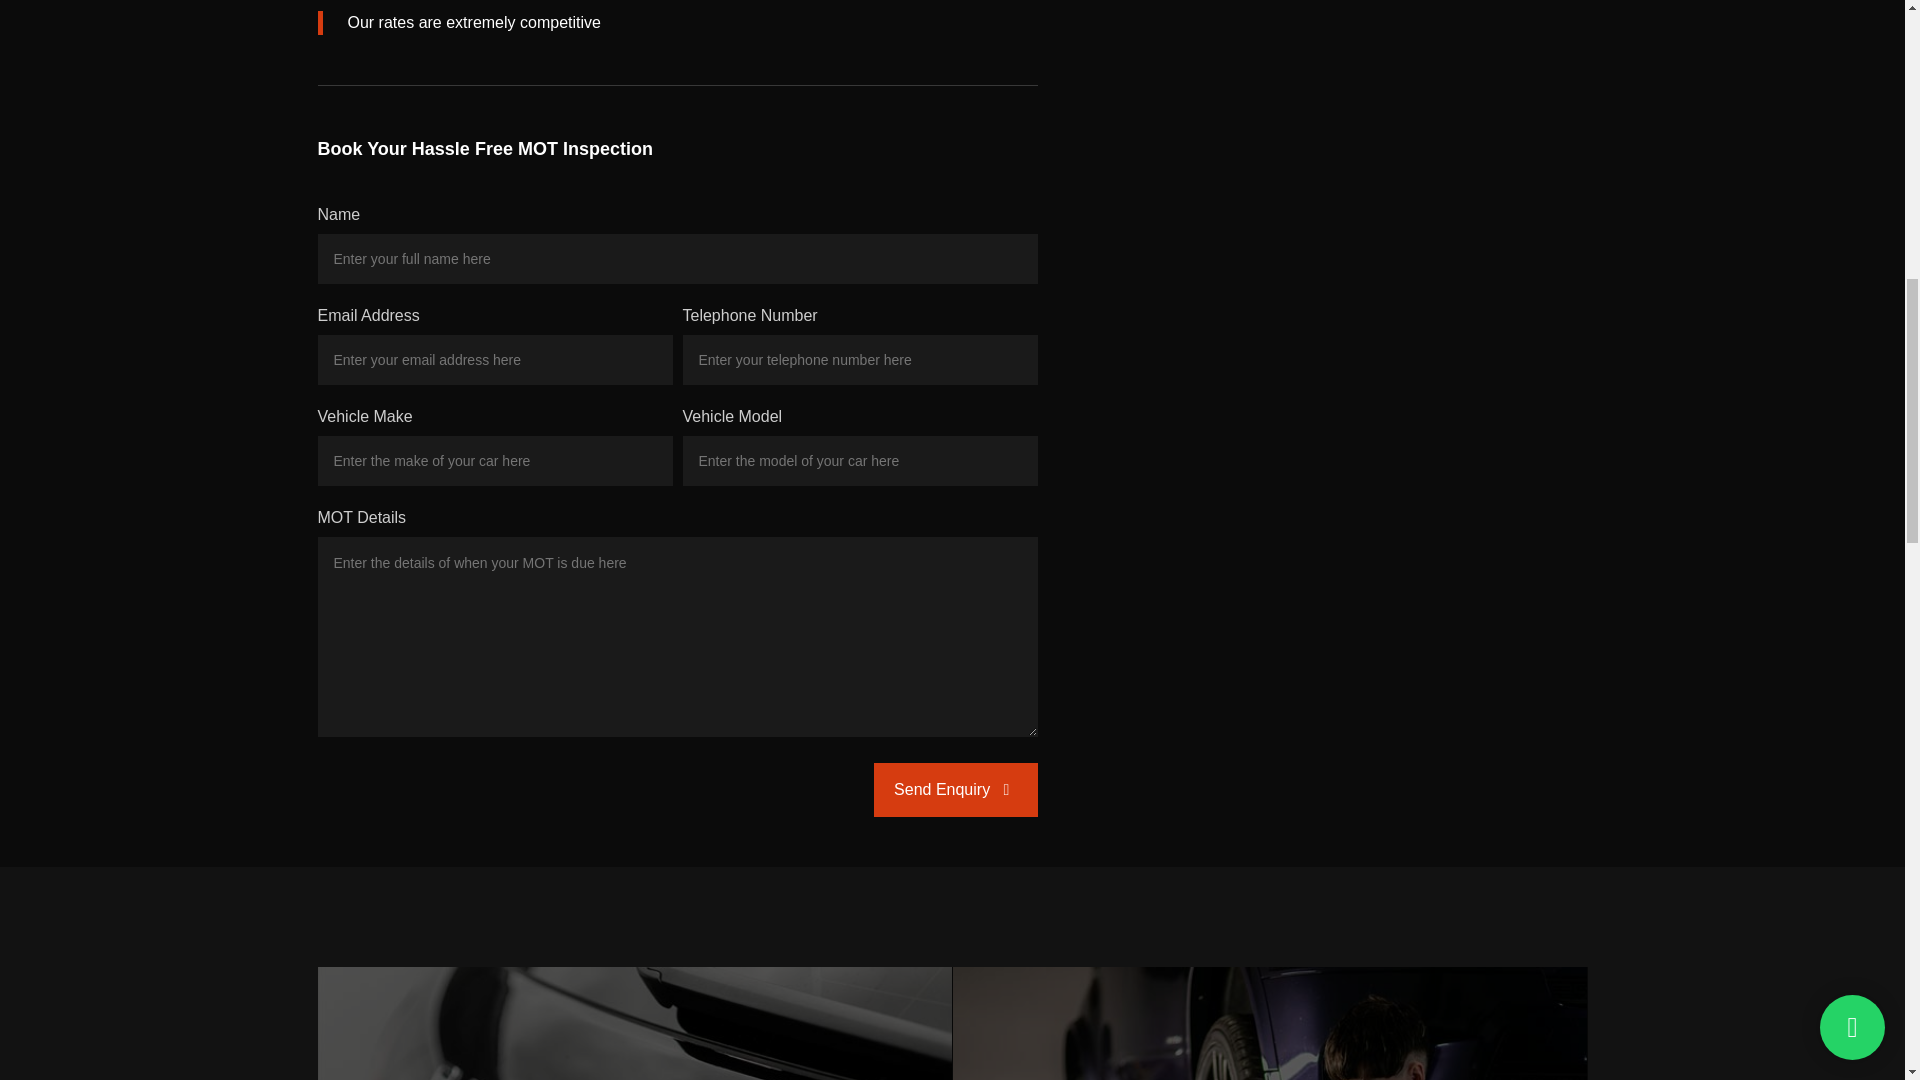 The height and width of the screenshot is (1080, 1920). What do you see at coordinates (858, 461) in the screenshot?
I see `MOT Details` at bounding box center [858, 461].